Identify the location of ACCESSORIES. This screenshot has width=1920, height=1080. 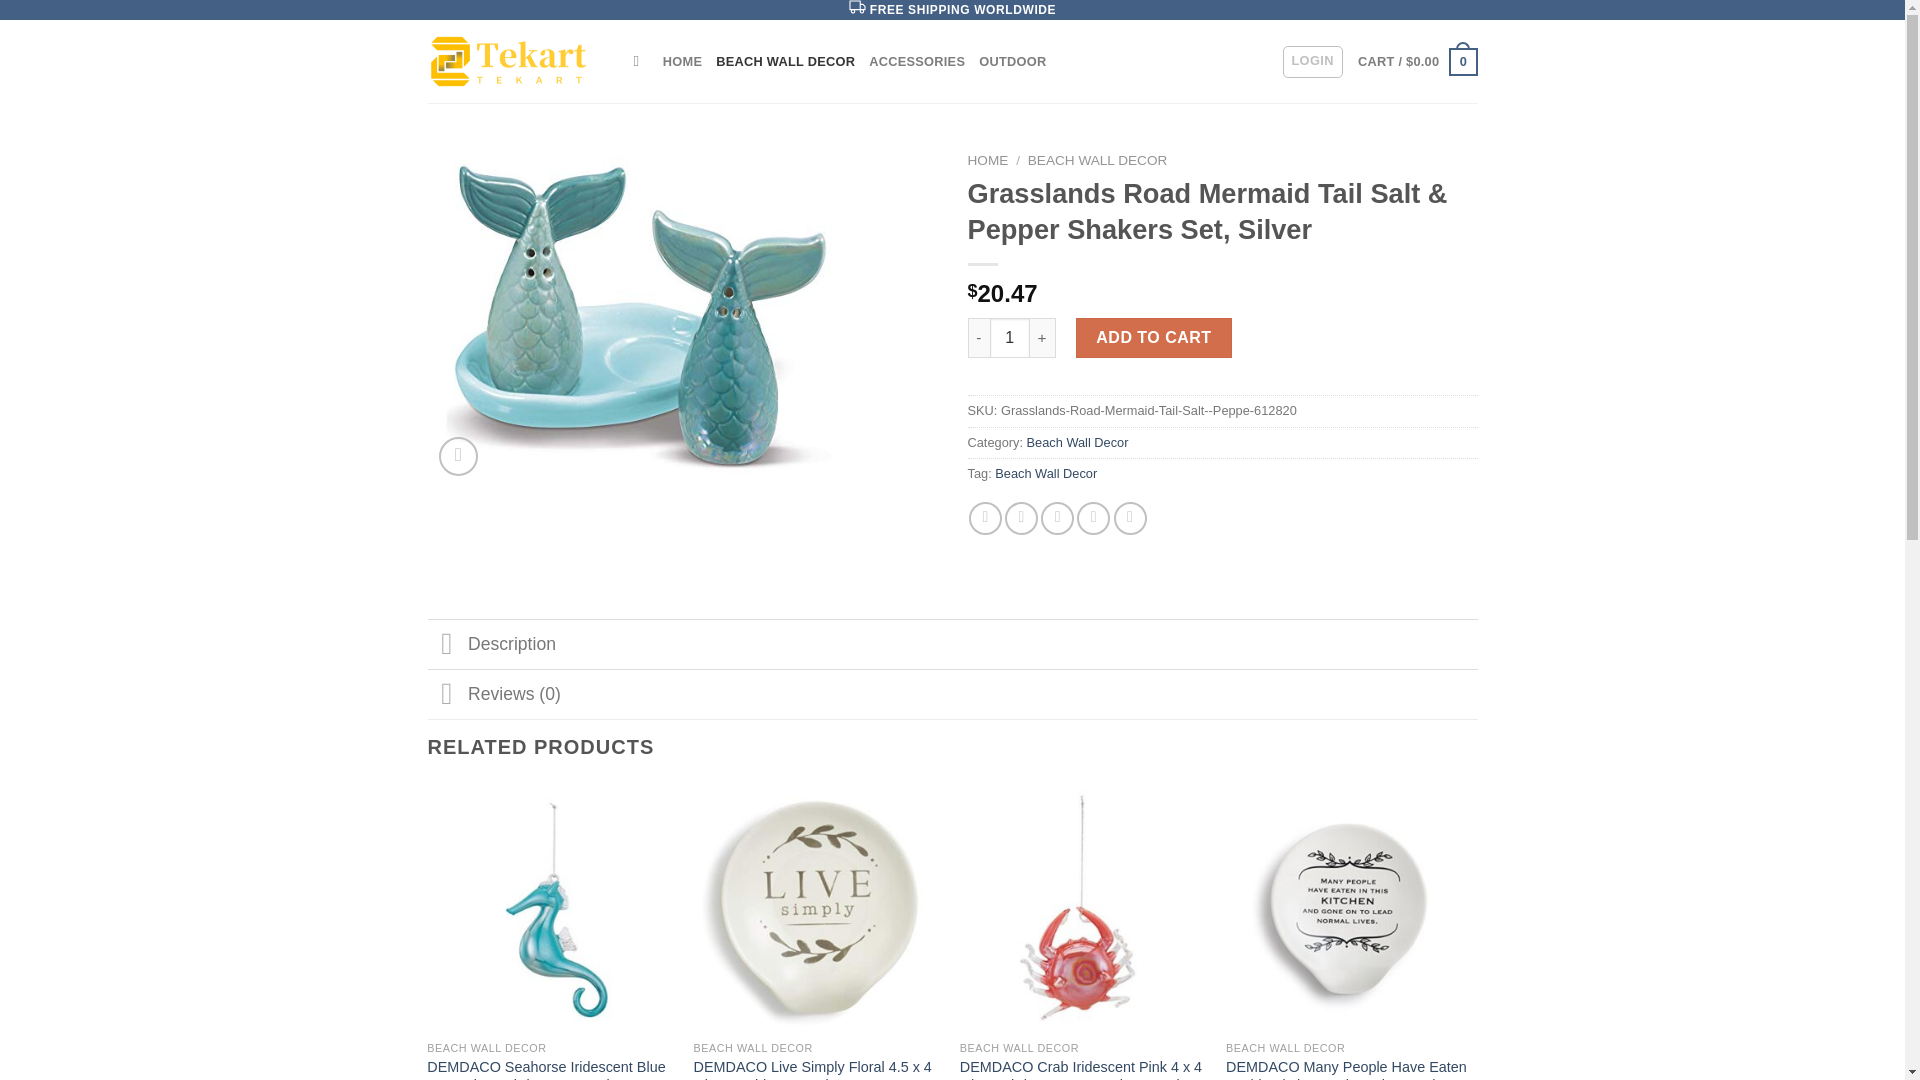
(917, 62).